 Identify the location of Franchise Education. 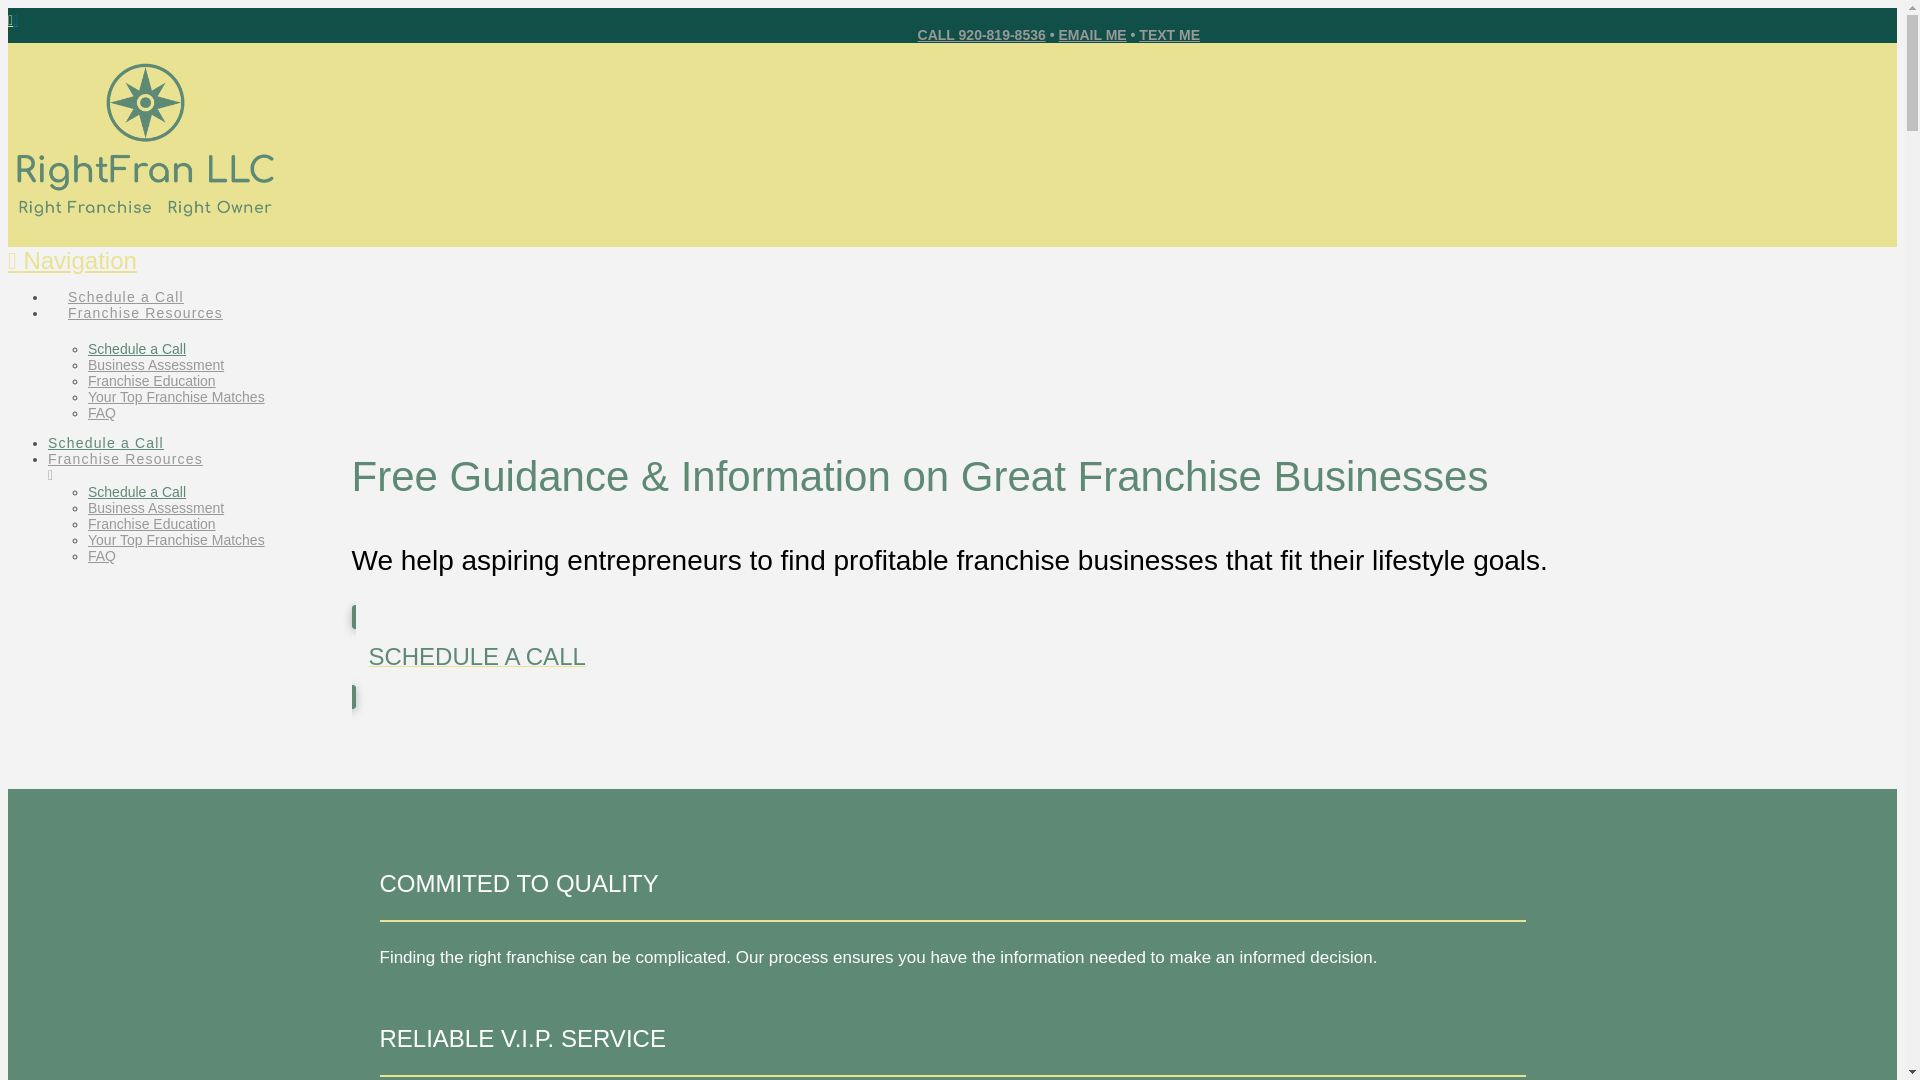
(152, 380).